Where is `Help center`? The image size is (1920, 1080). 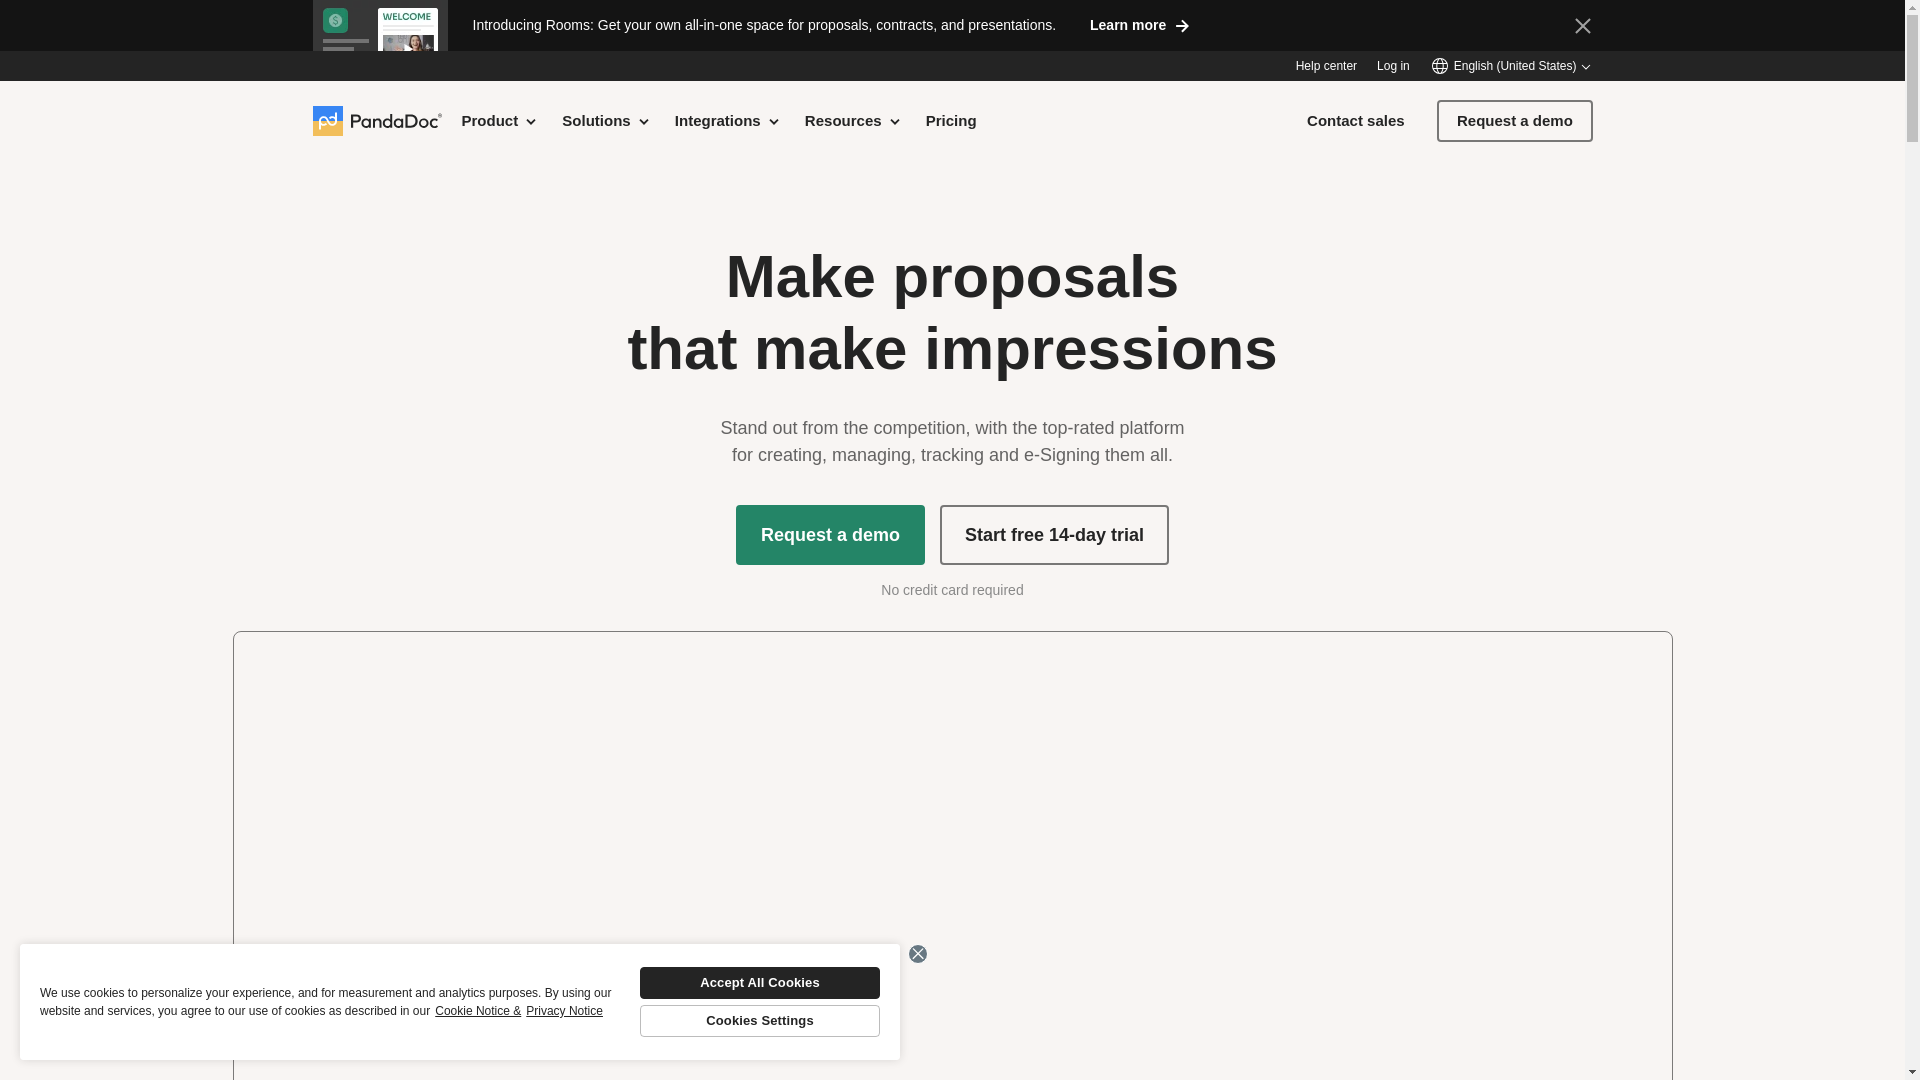
Help center is located at coordinates (1326, 66).